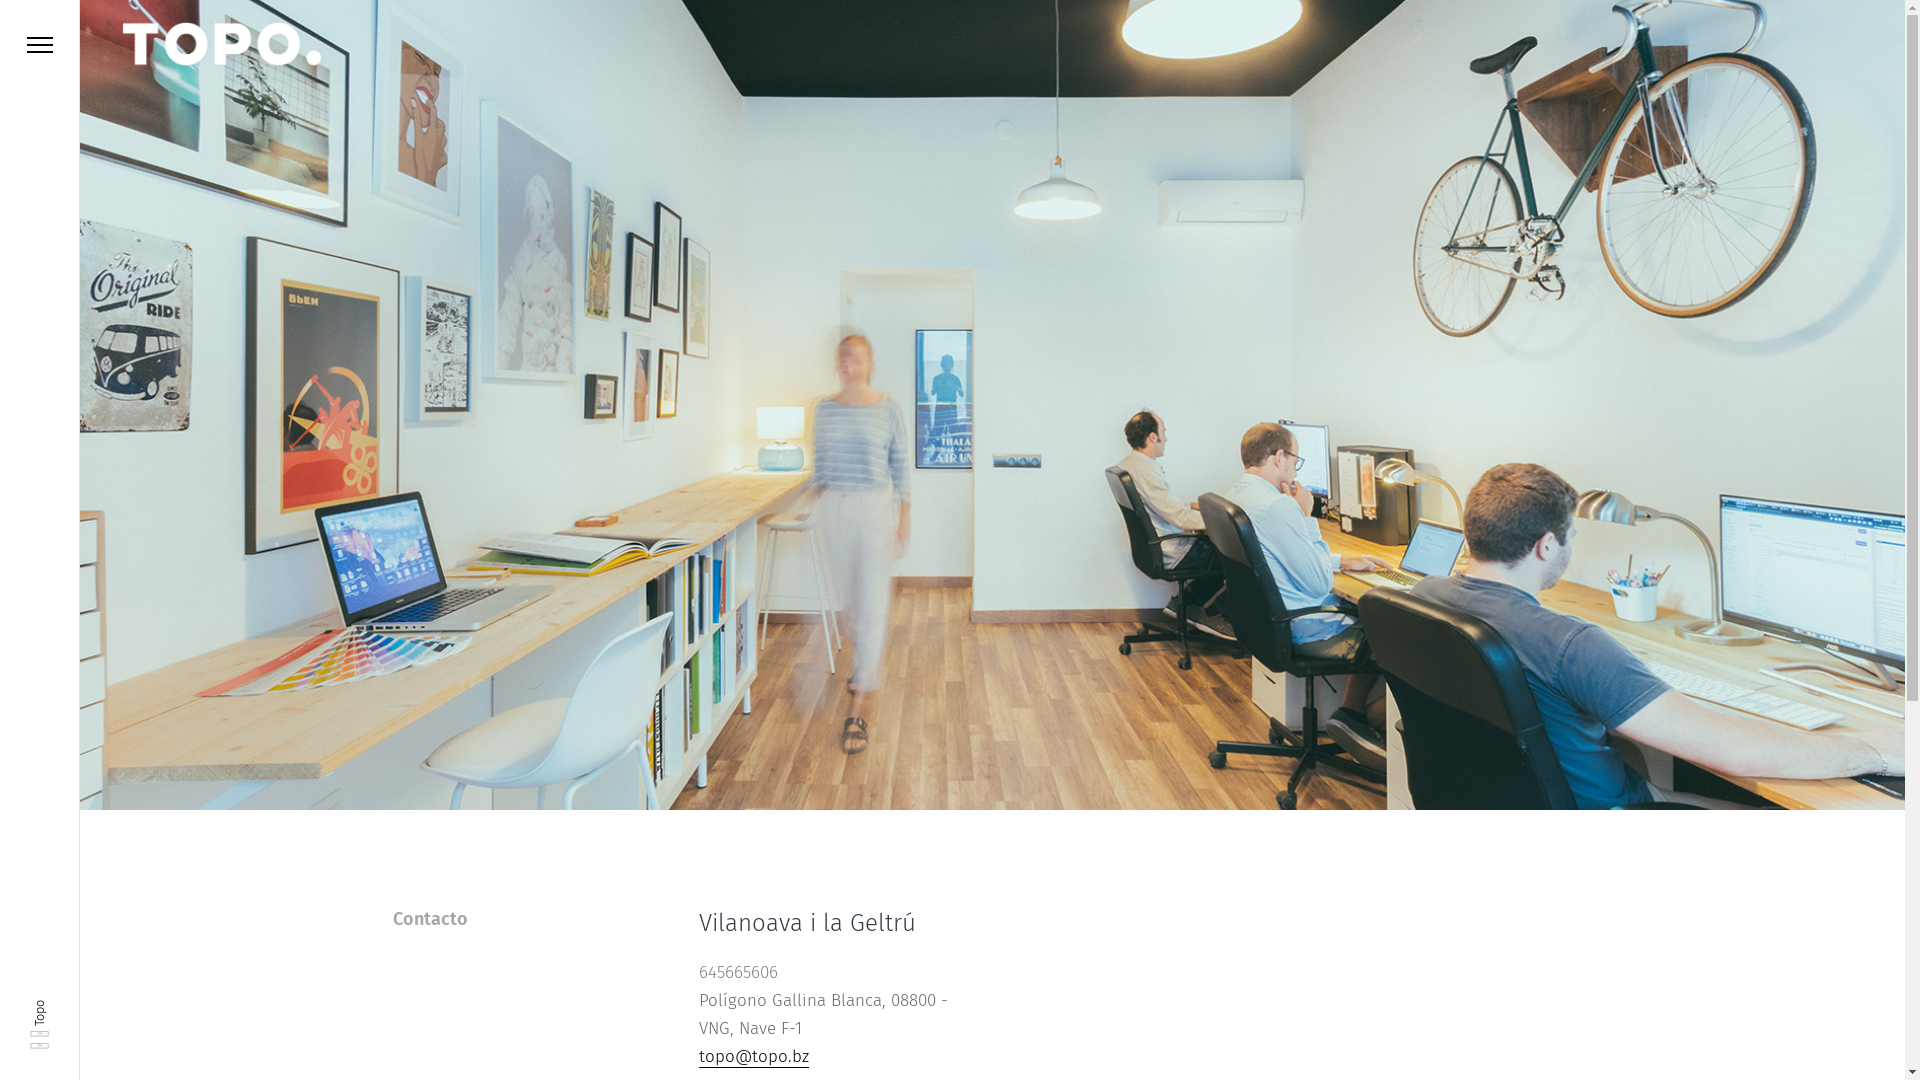 The width and height of the screenshot is (1920, 1080). Describe the element at coordinates (738, 972) in the screenshot. I see `645665606` at that location.